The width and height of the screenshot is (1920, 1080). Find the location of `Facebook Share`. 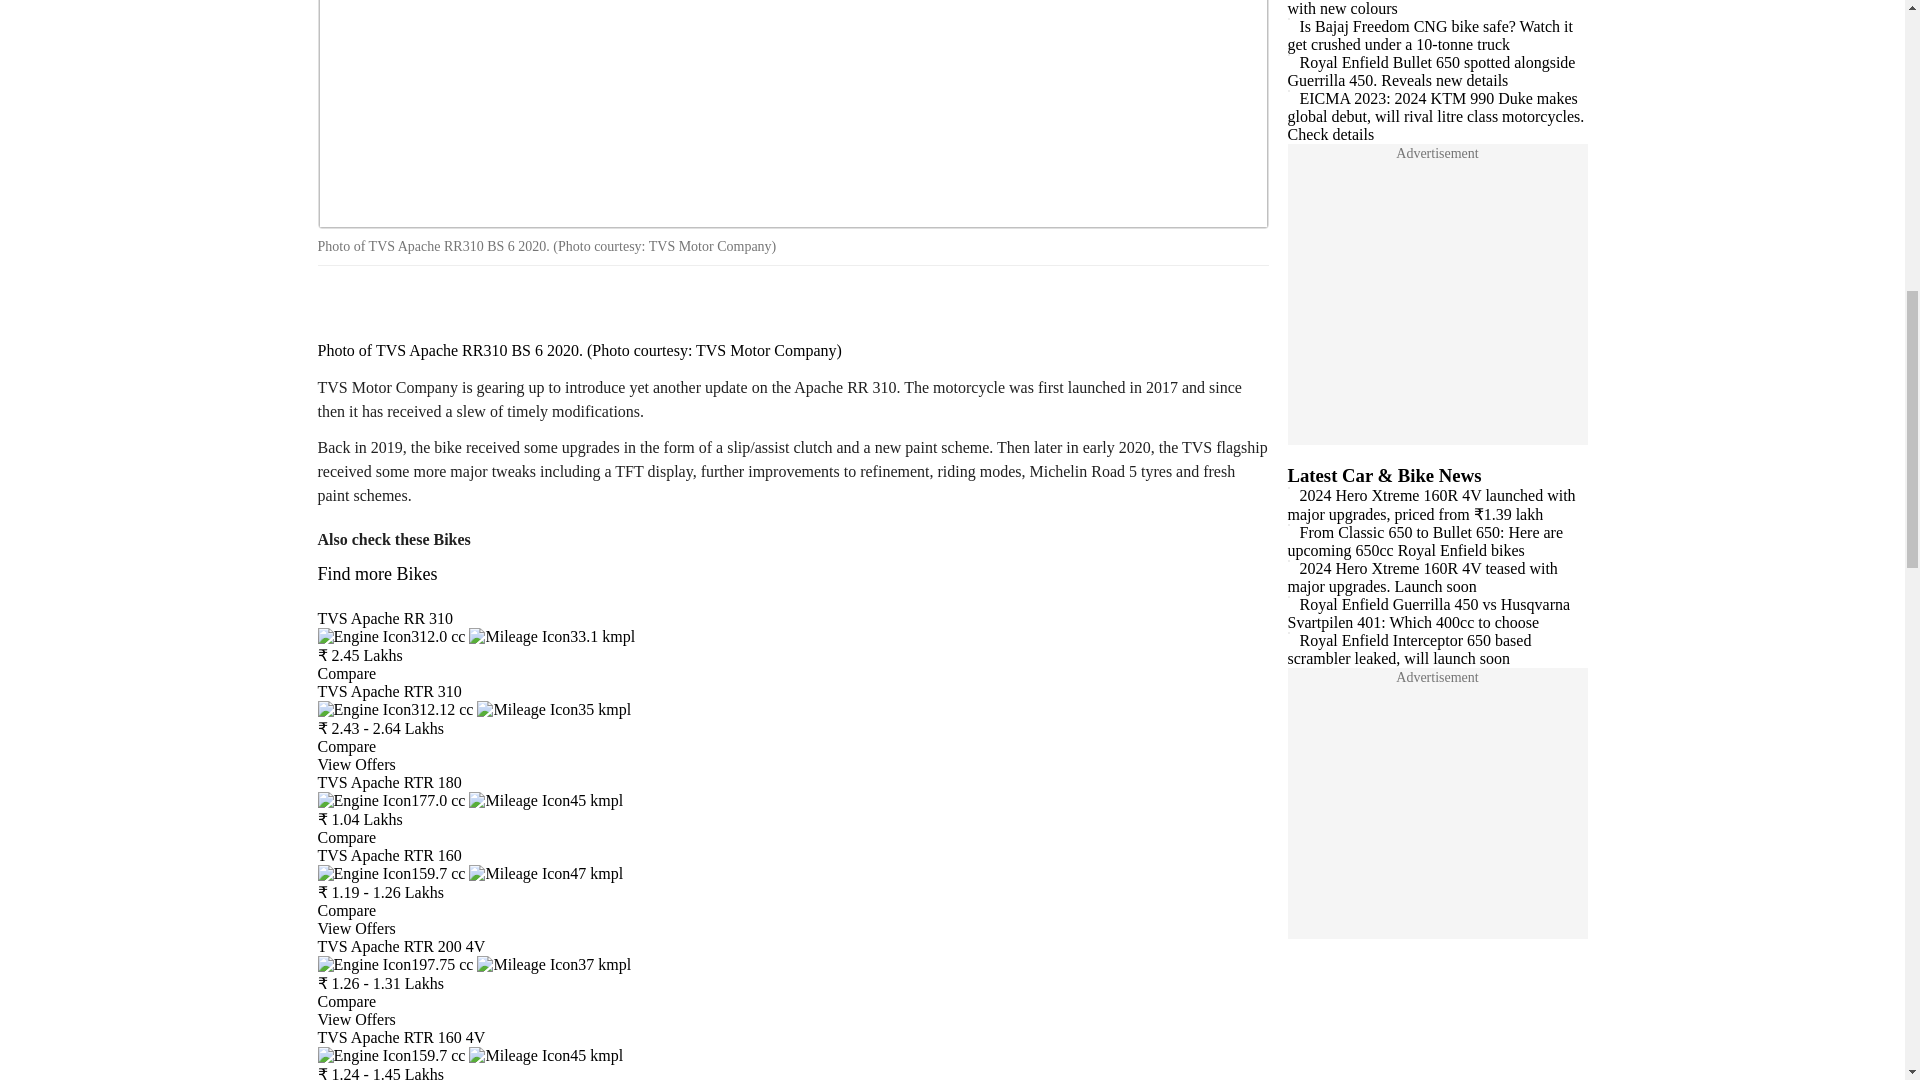

Facebook Share is located at coordinates (340, 300).